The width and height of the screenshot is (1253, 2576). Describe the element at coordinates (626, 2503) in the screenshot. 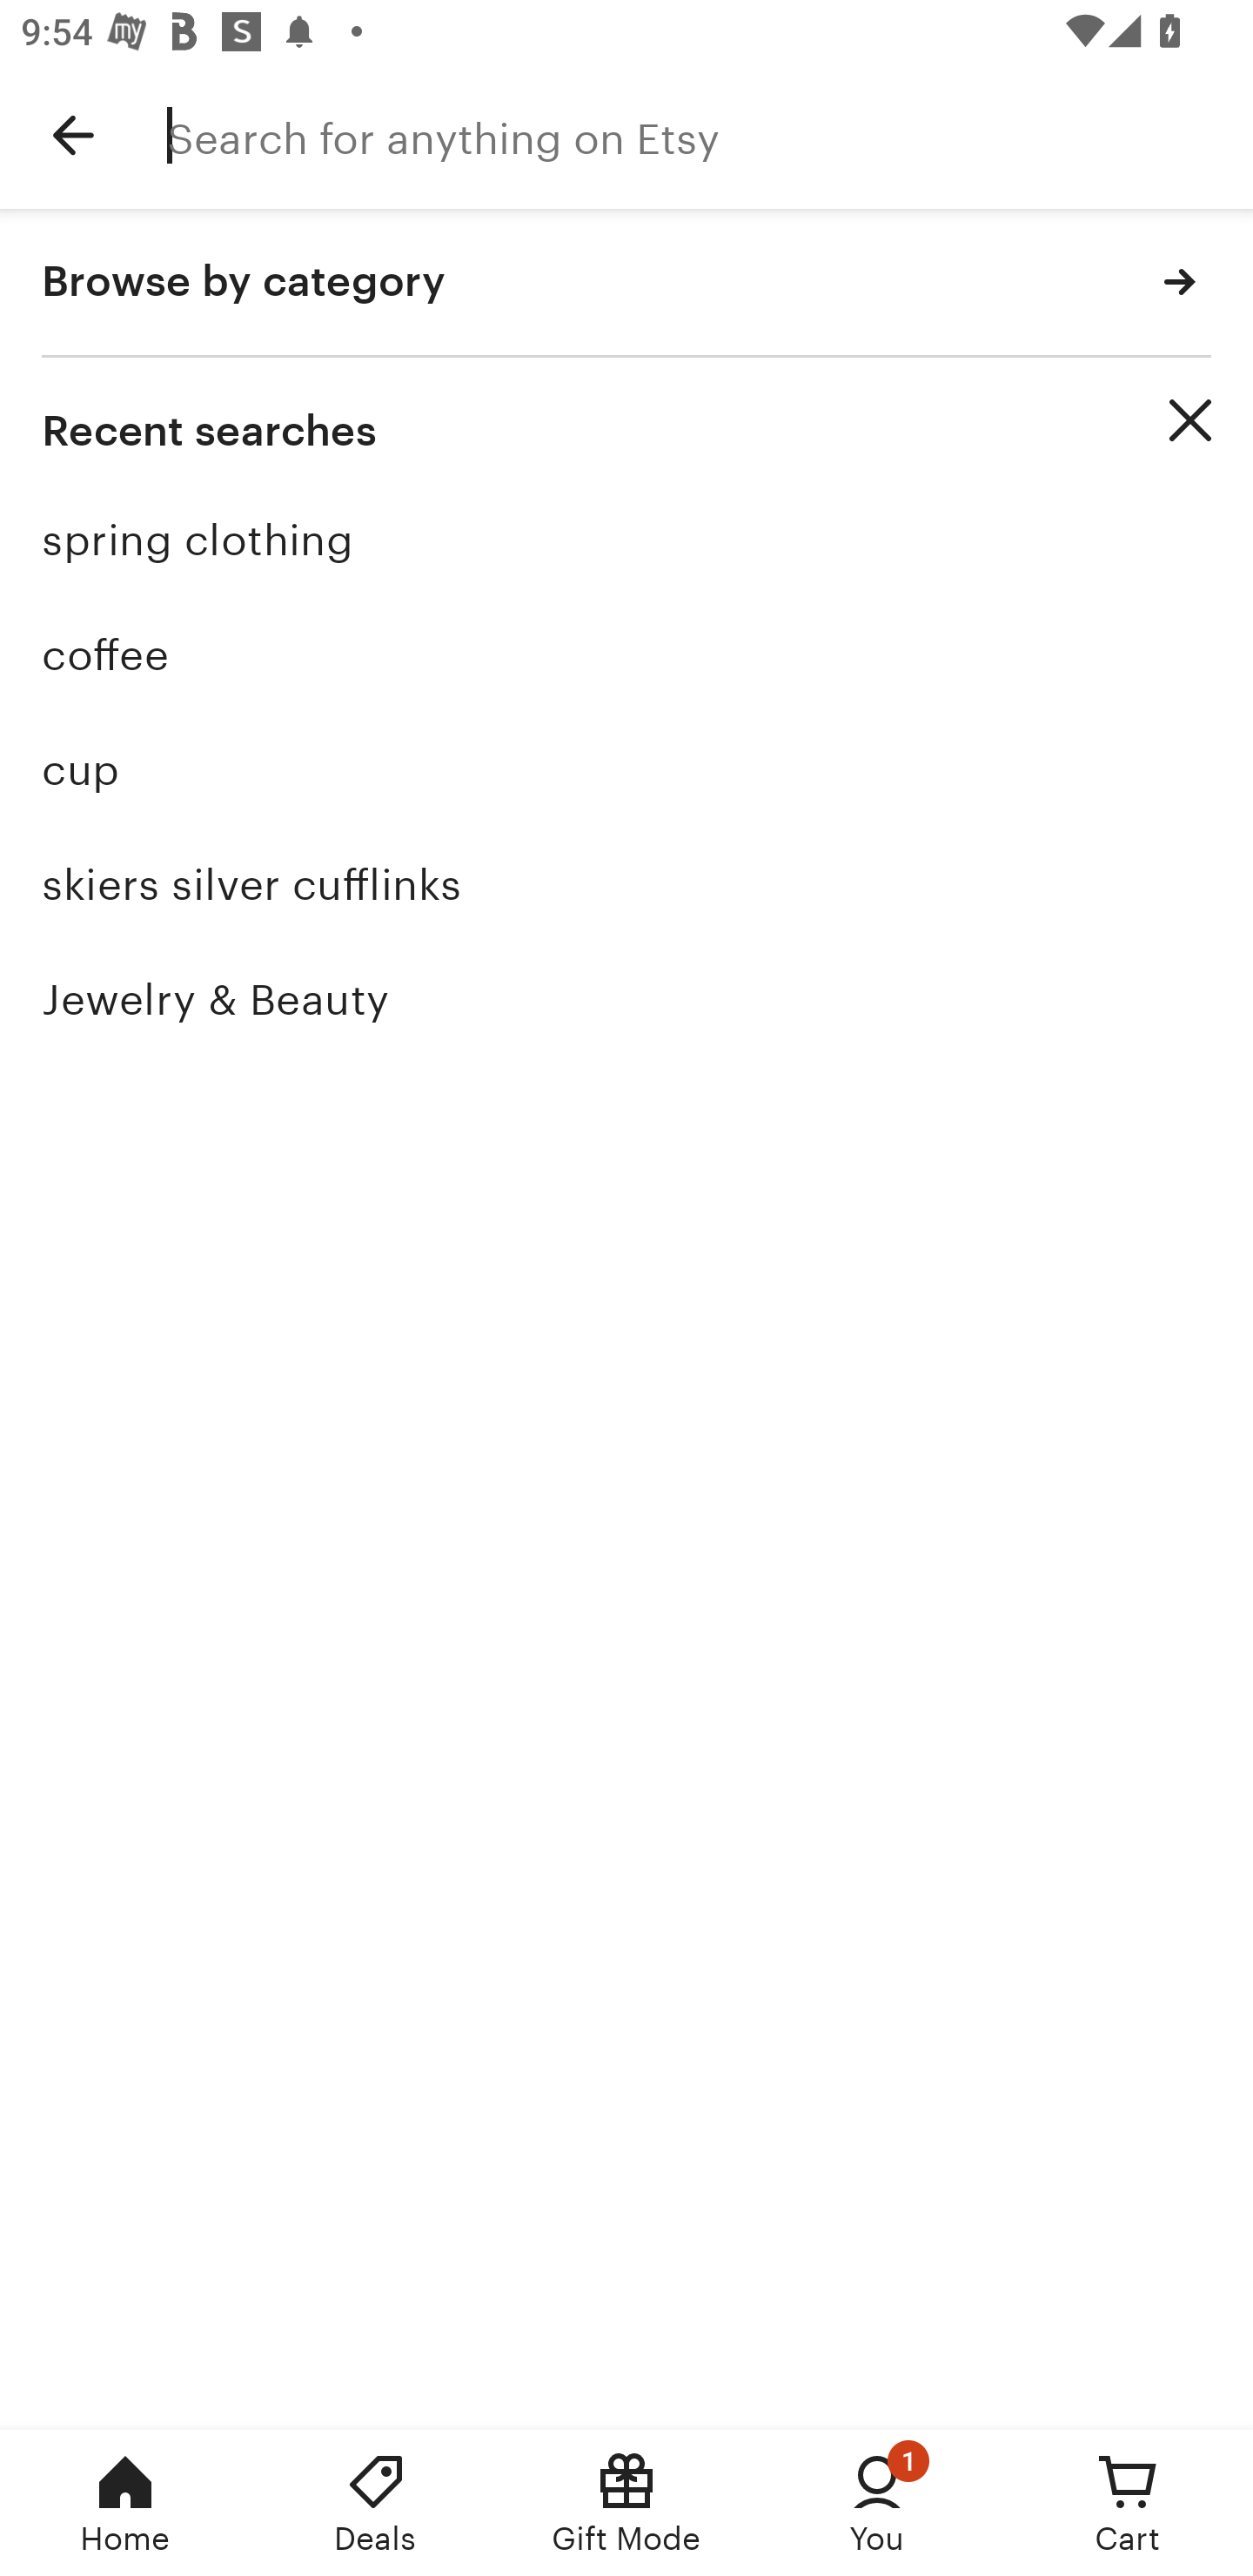

I see `Gift Mode` at that location.